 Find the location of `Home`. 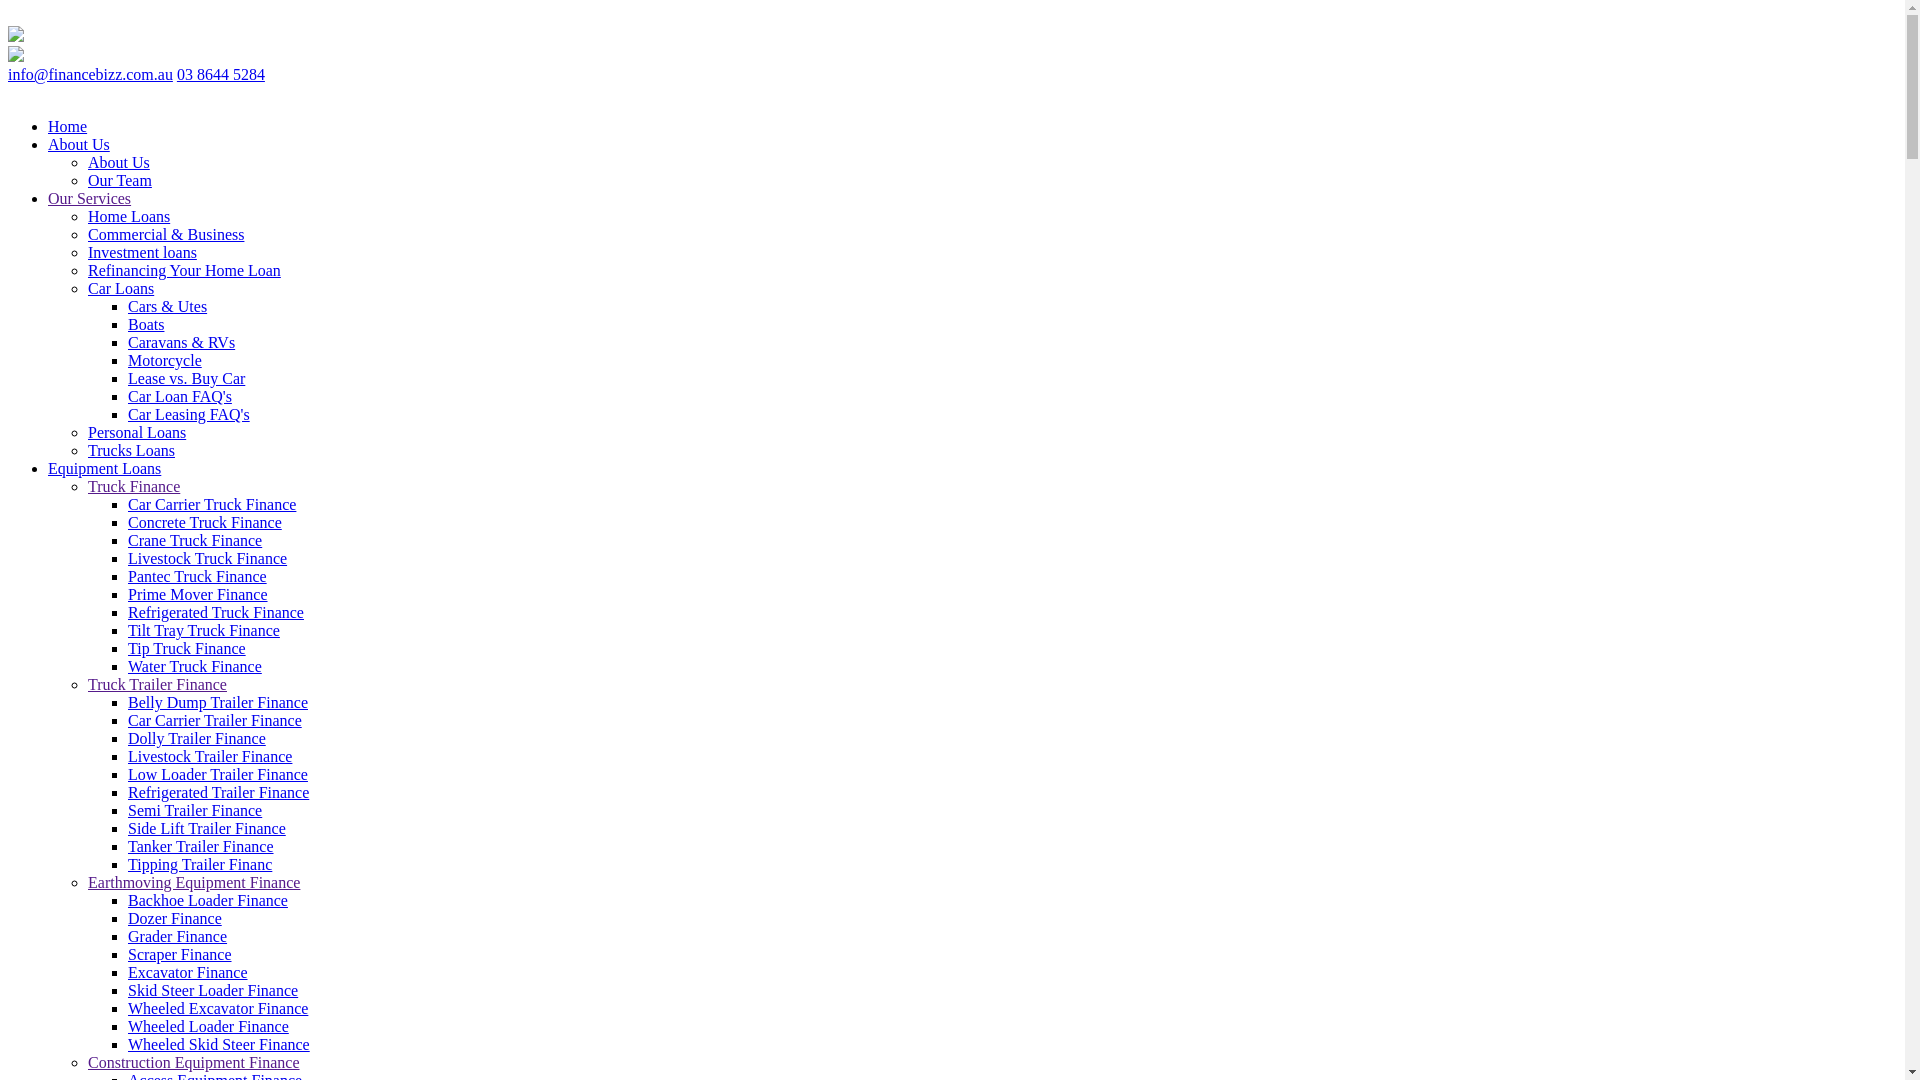

Home is located at coordinates (68, 126).